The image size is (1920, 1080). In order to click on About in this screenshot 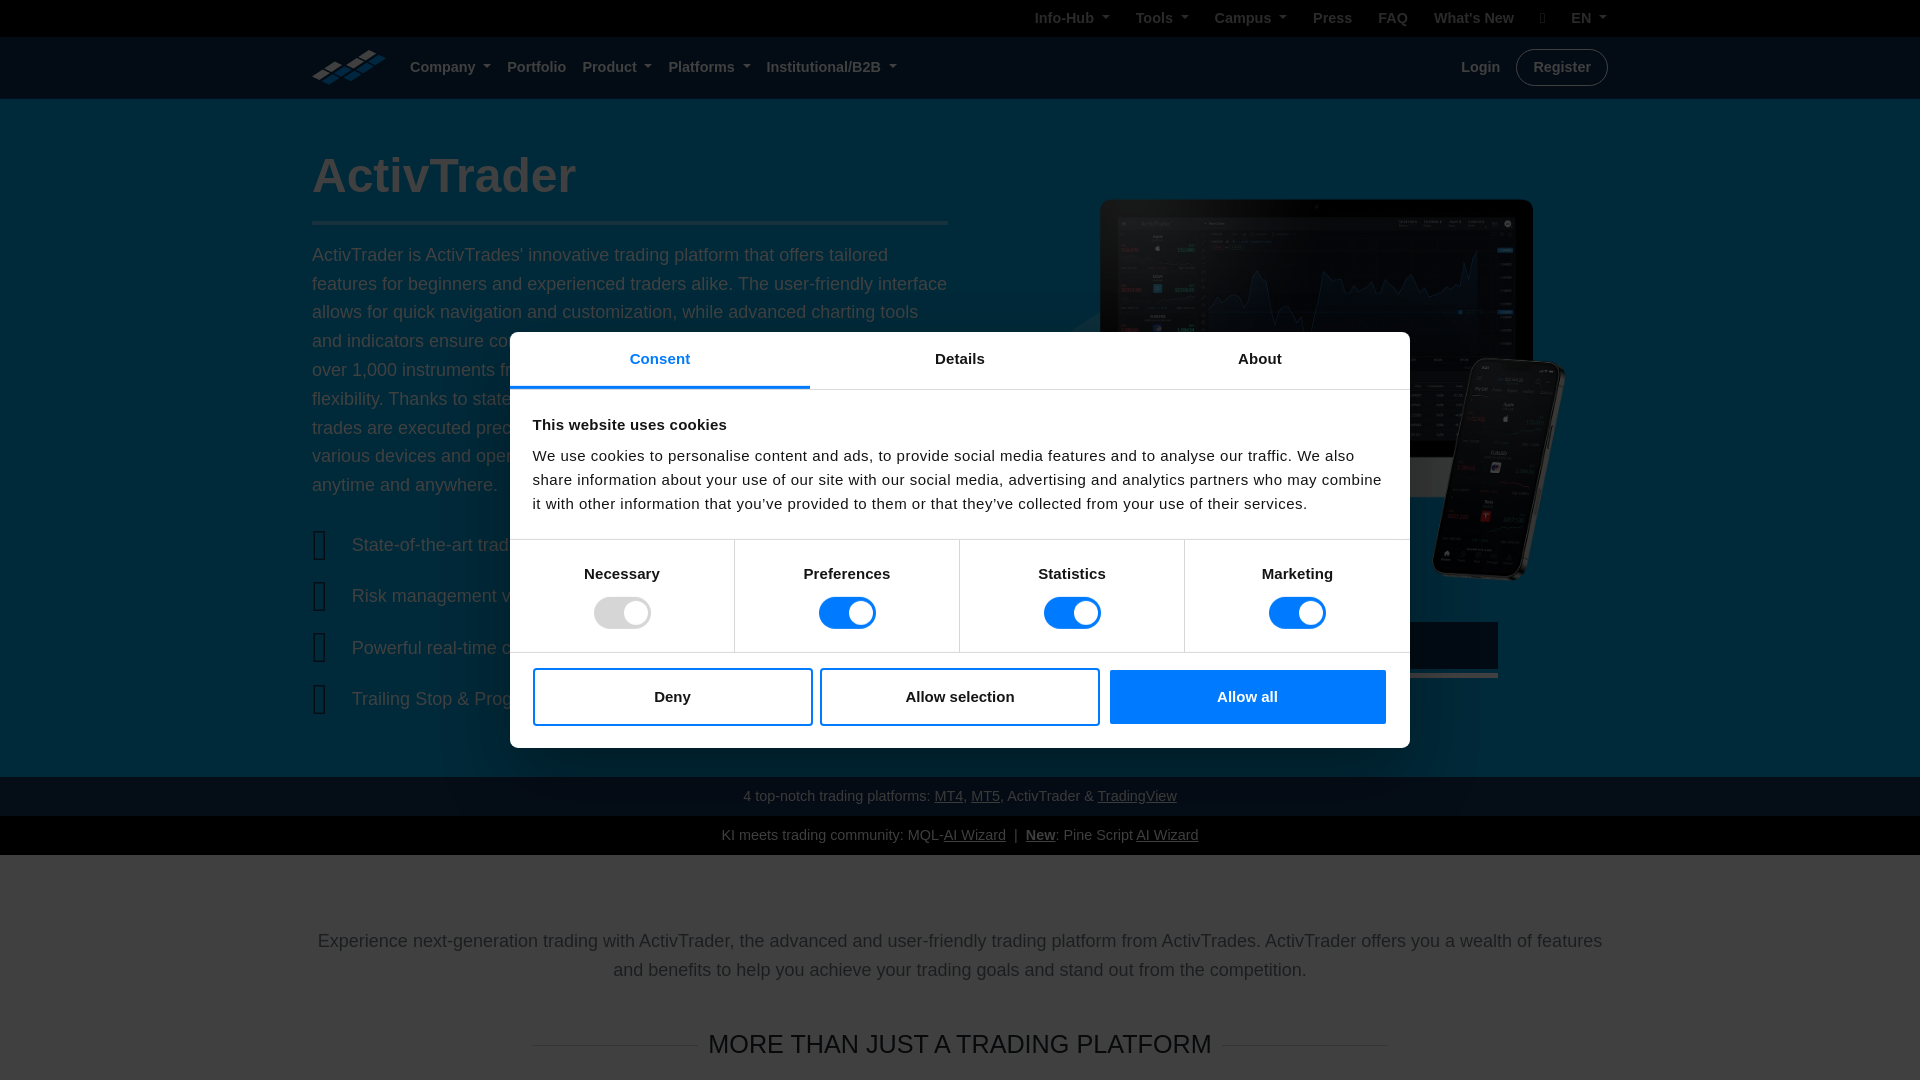, I will do `click(1259, 360)`.